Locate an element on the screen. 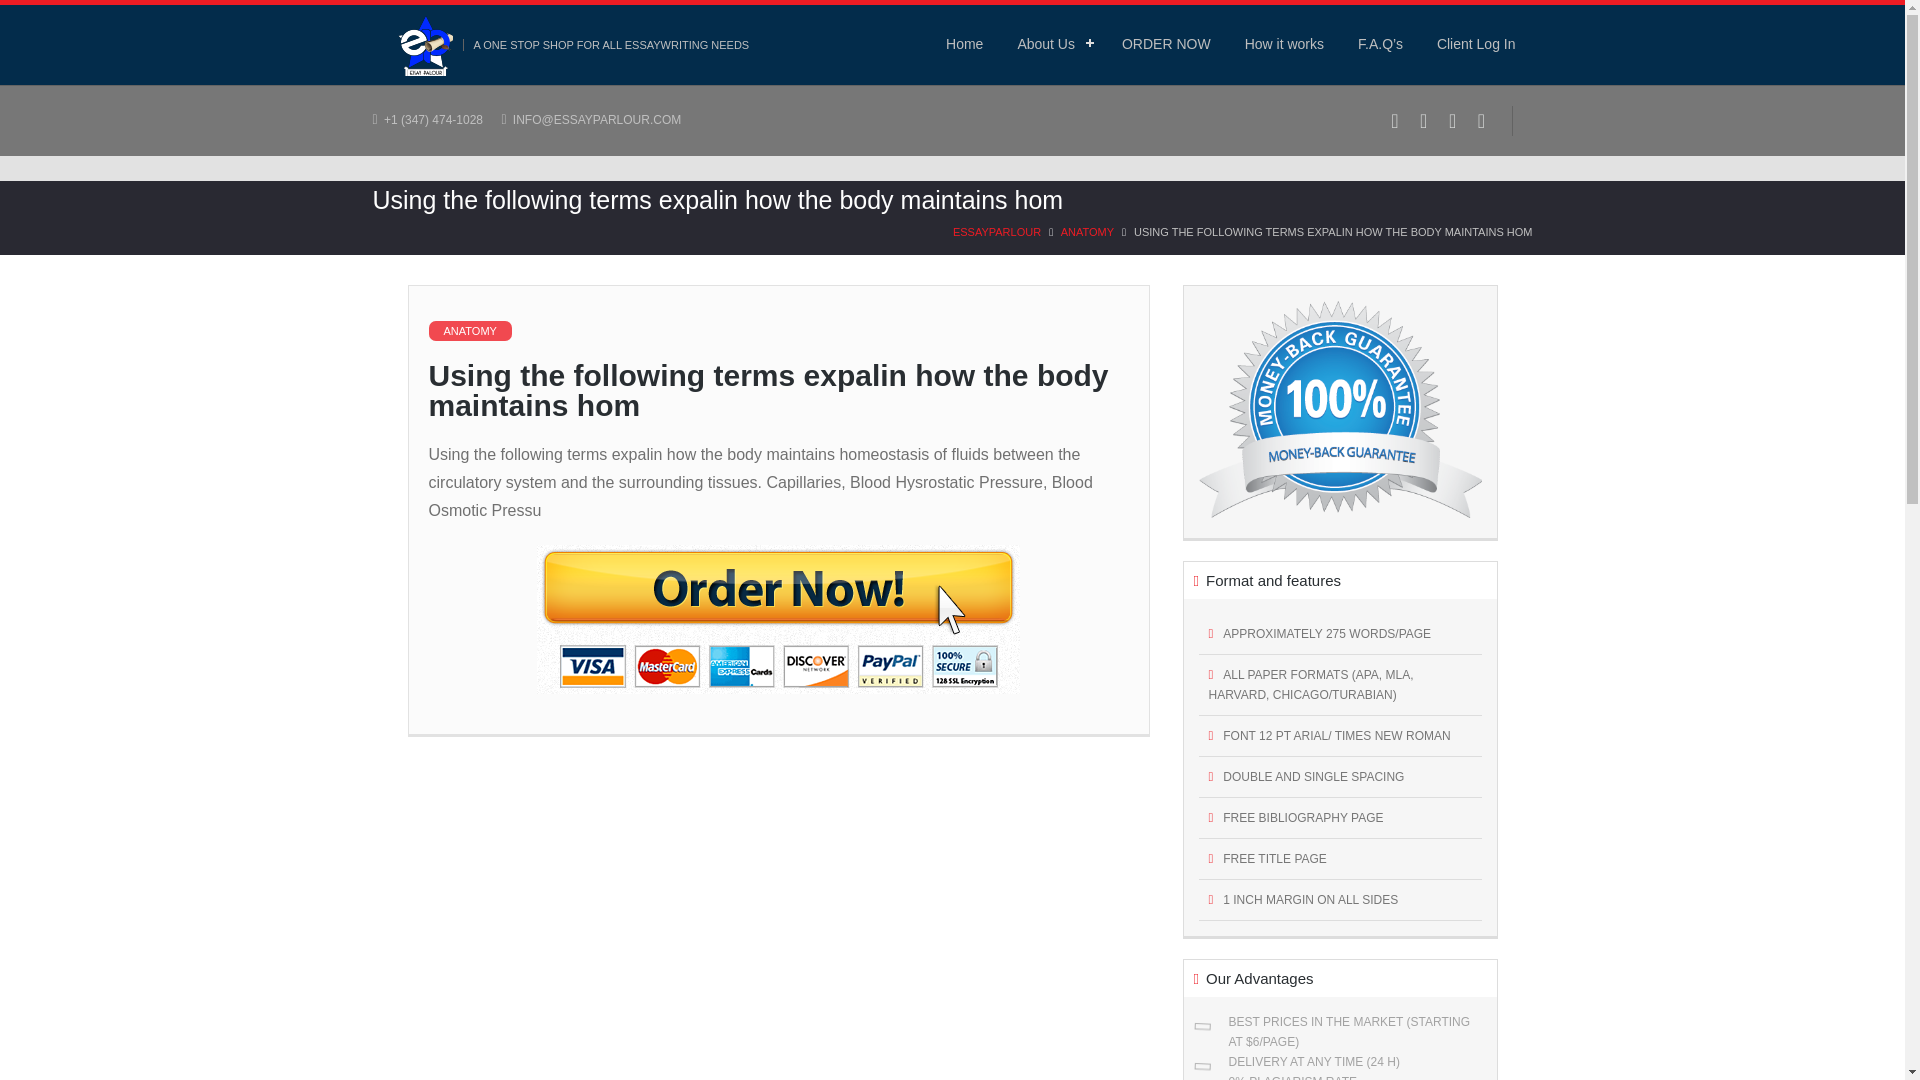  FREE BIBLIOGRAPHY PAGE is located at coordinates (1339, 818).